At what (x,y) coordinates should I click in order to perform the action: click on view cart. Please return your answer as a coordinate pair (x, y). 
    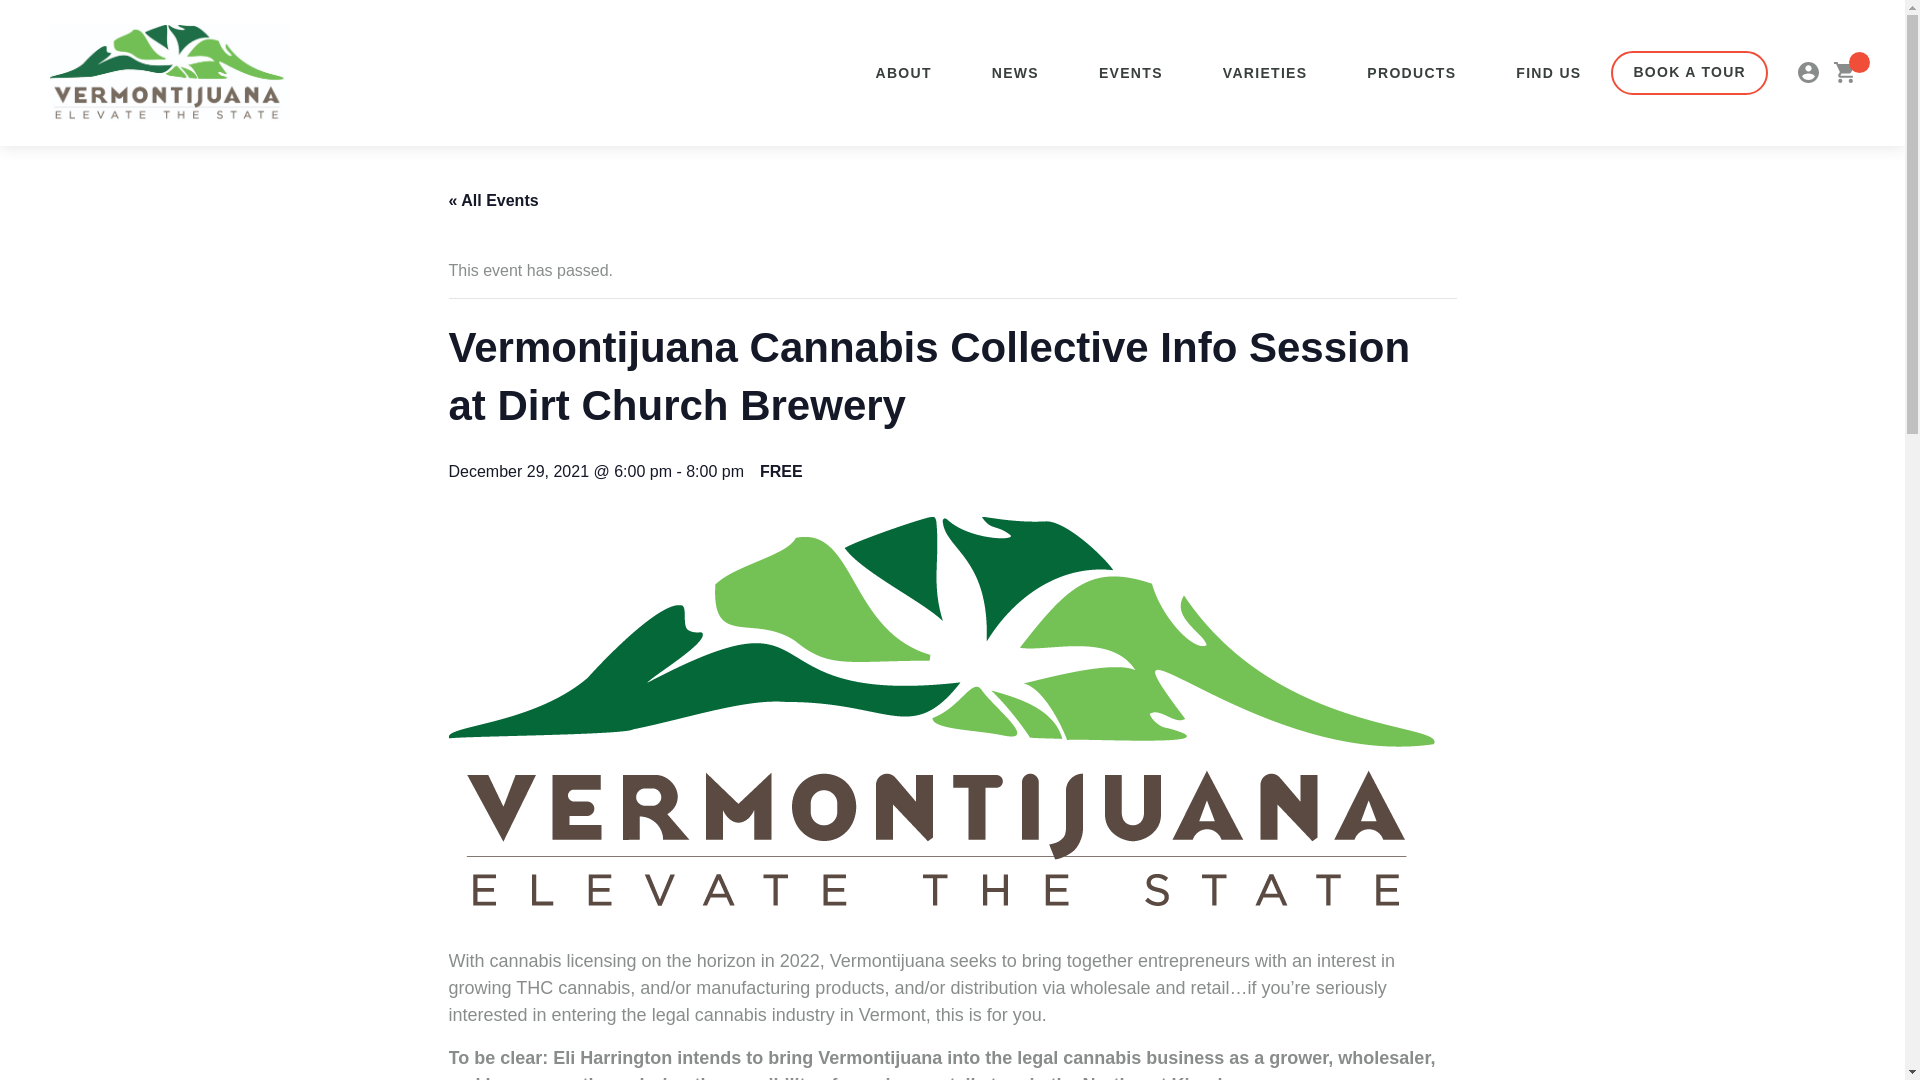
    Looking at the image, I should click on (1844, 72).